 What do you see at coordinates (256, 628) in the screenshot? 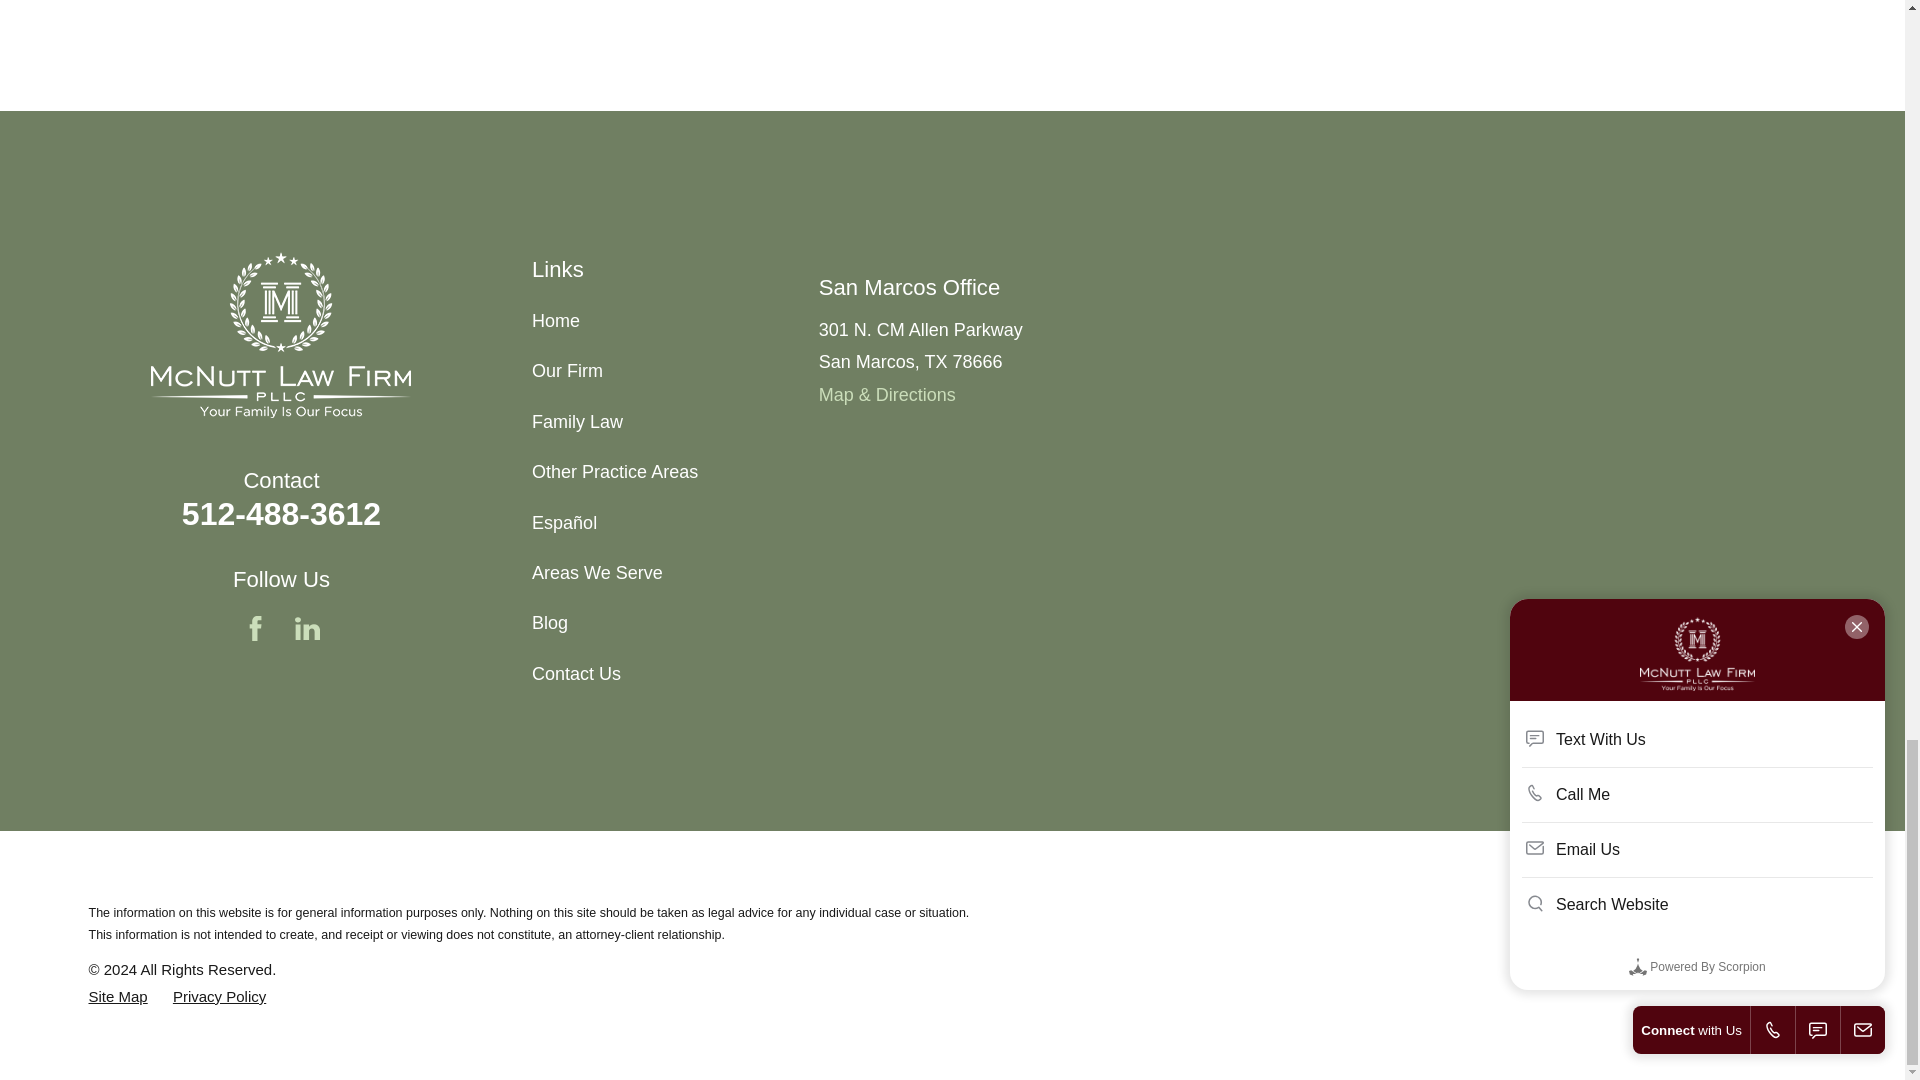
I see `Facebook` at bounding box center [256, 628].